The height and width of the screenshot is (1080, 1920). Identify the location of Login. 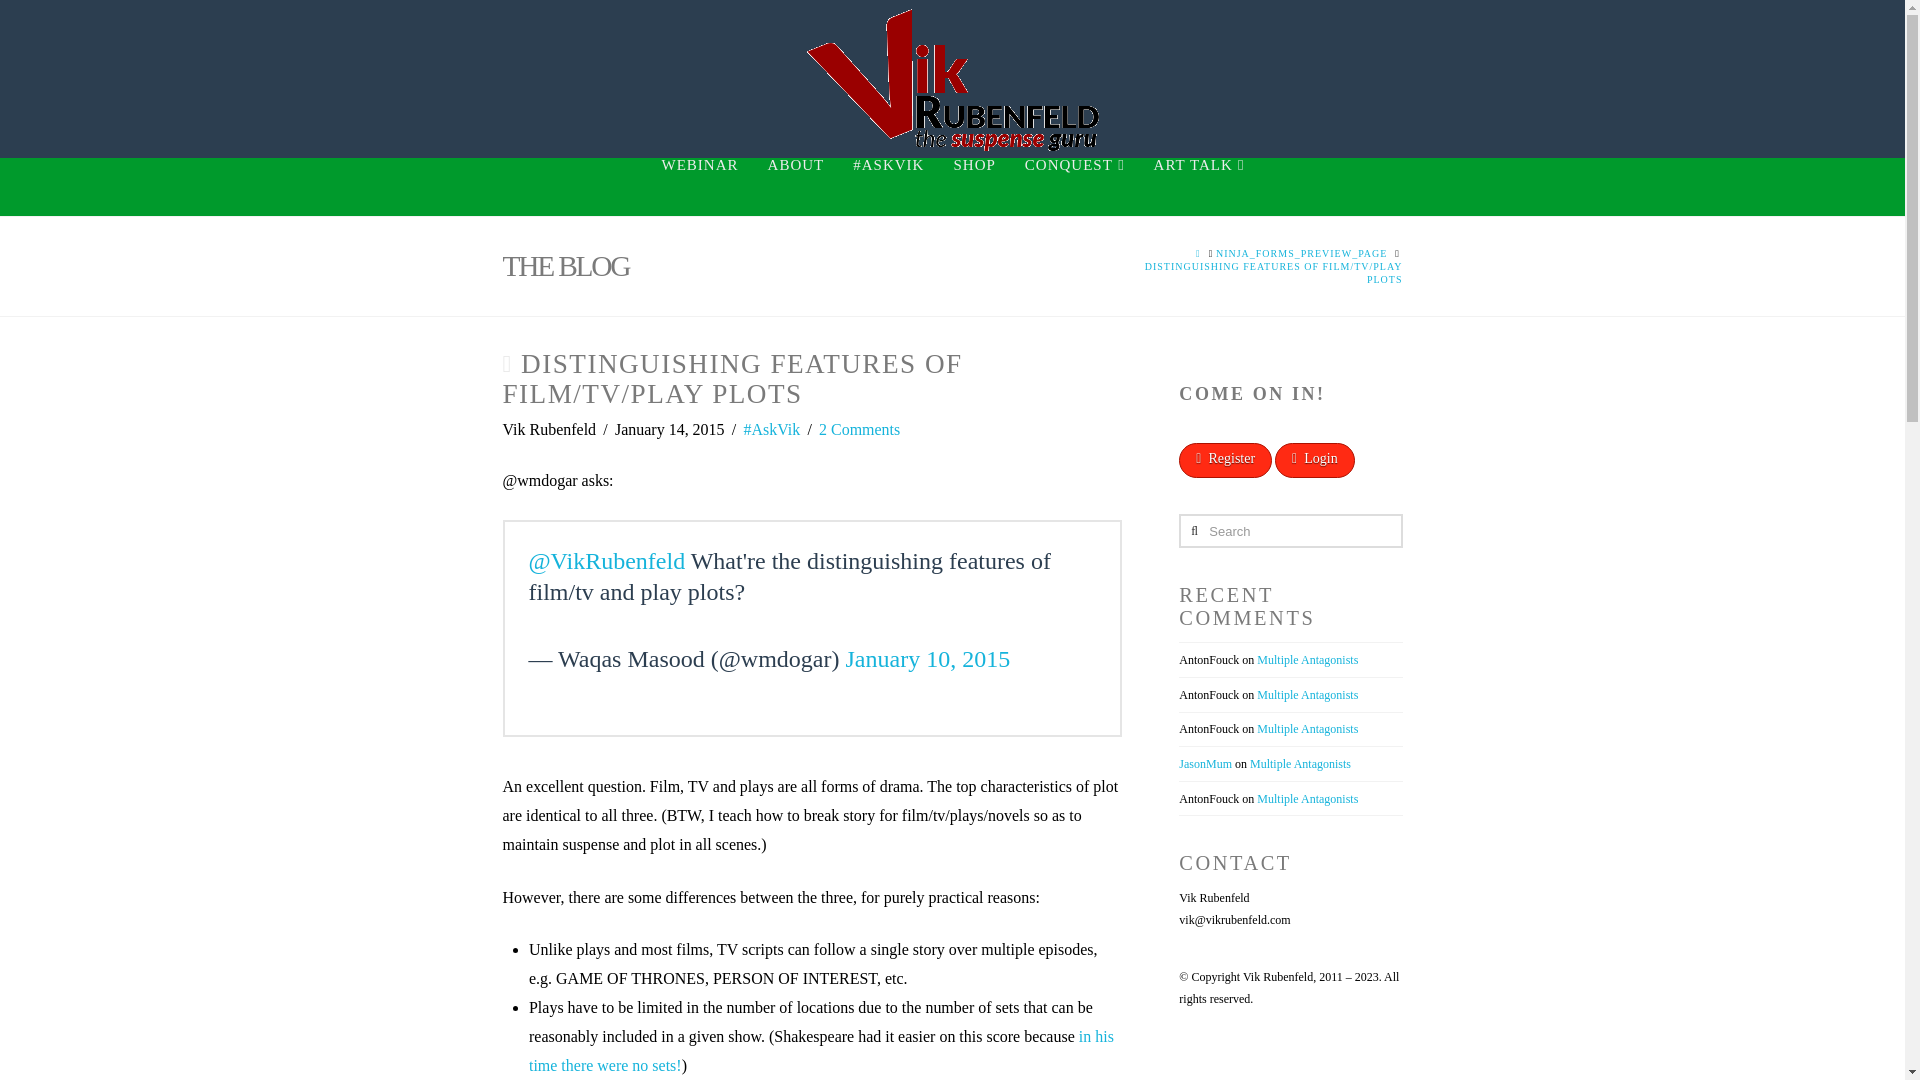
(1314, 460).